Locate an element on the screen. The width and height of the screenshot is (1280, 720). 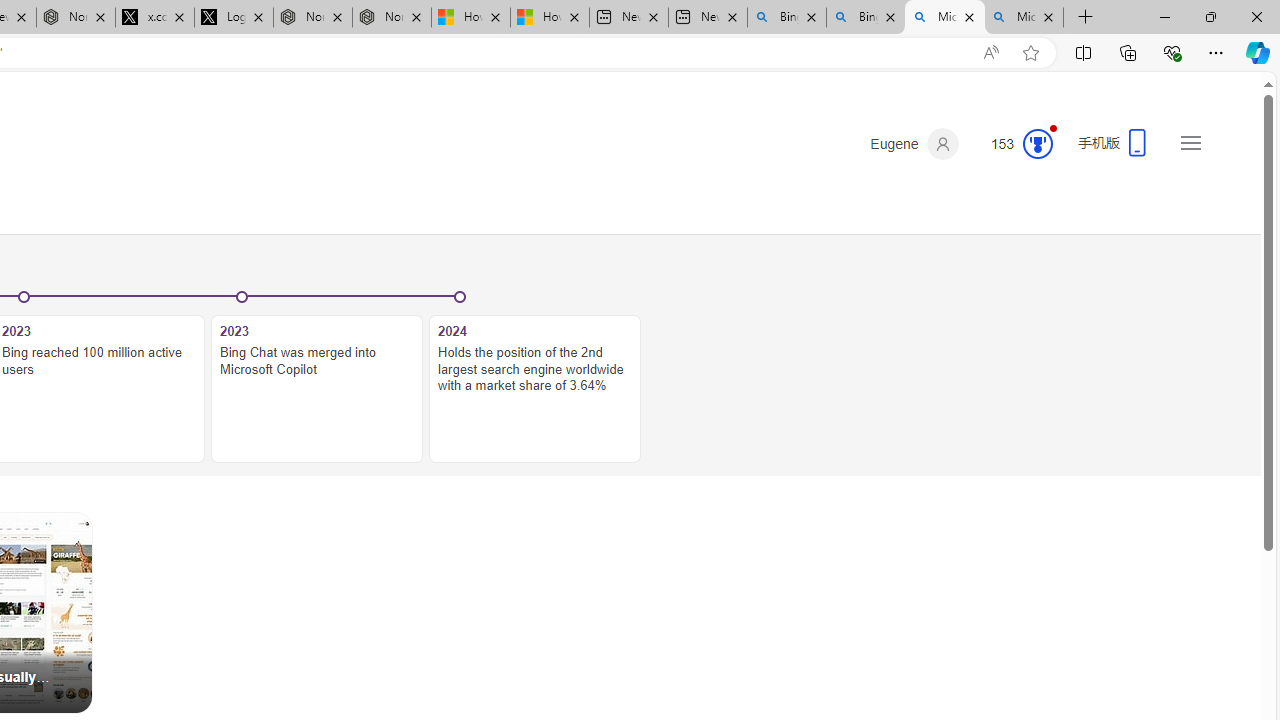
Settings and quick links is located at coordinates (1190, 142).